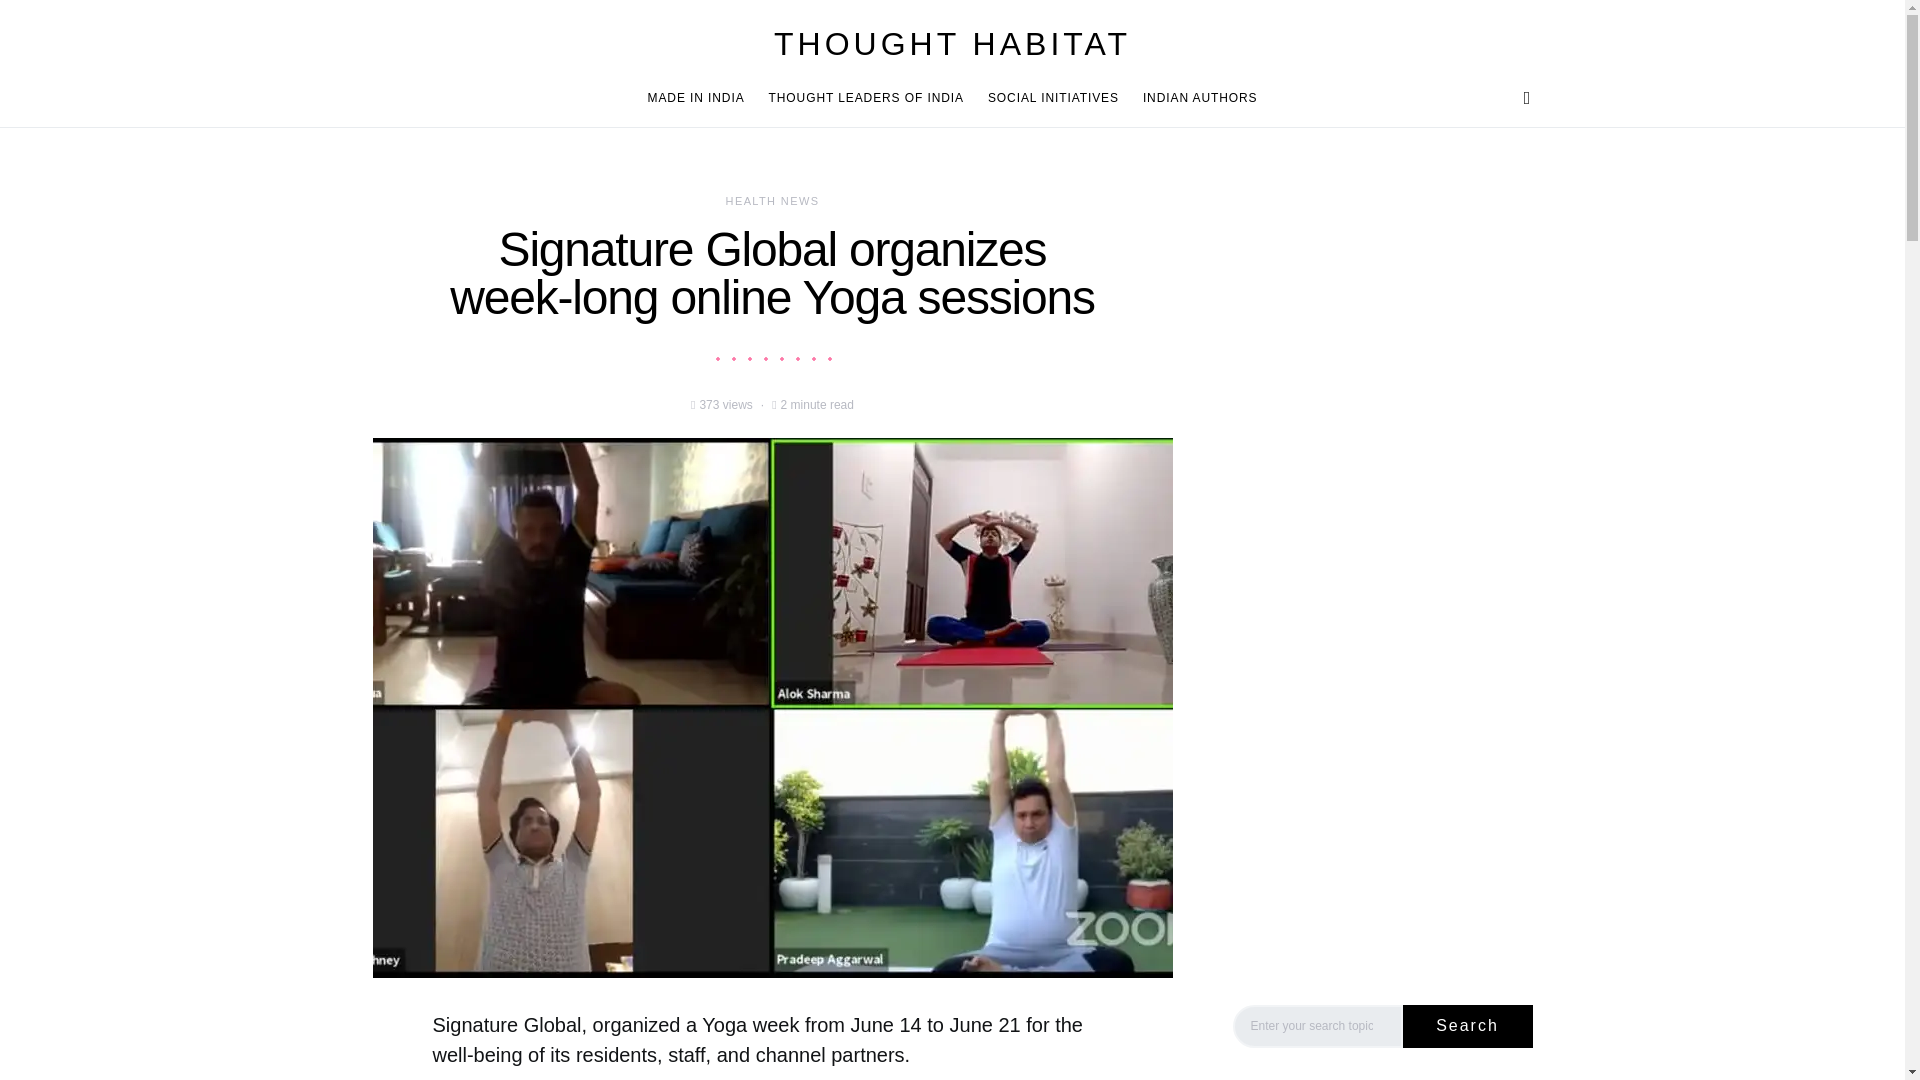 Image resolution: width=1920 pixels, height=1080 pixels. Describe the element at coordinates (702, 98) in the screenshot. I see `MADE IN INDIA` at that location.